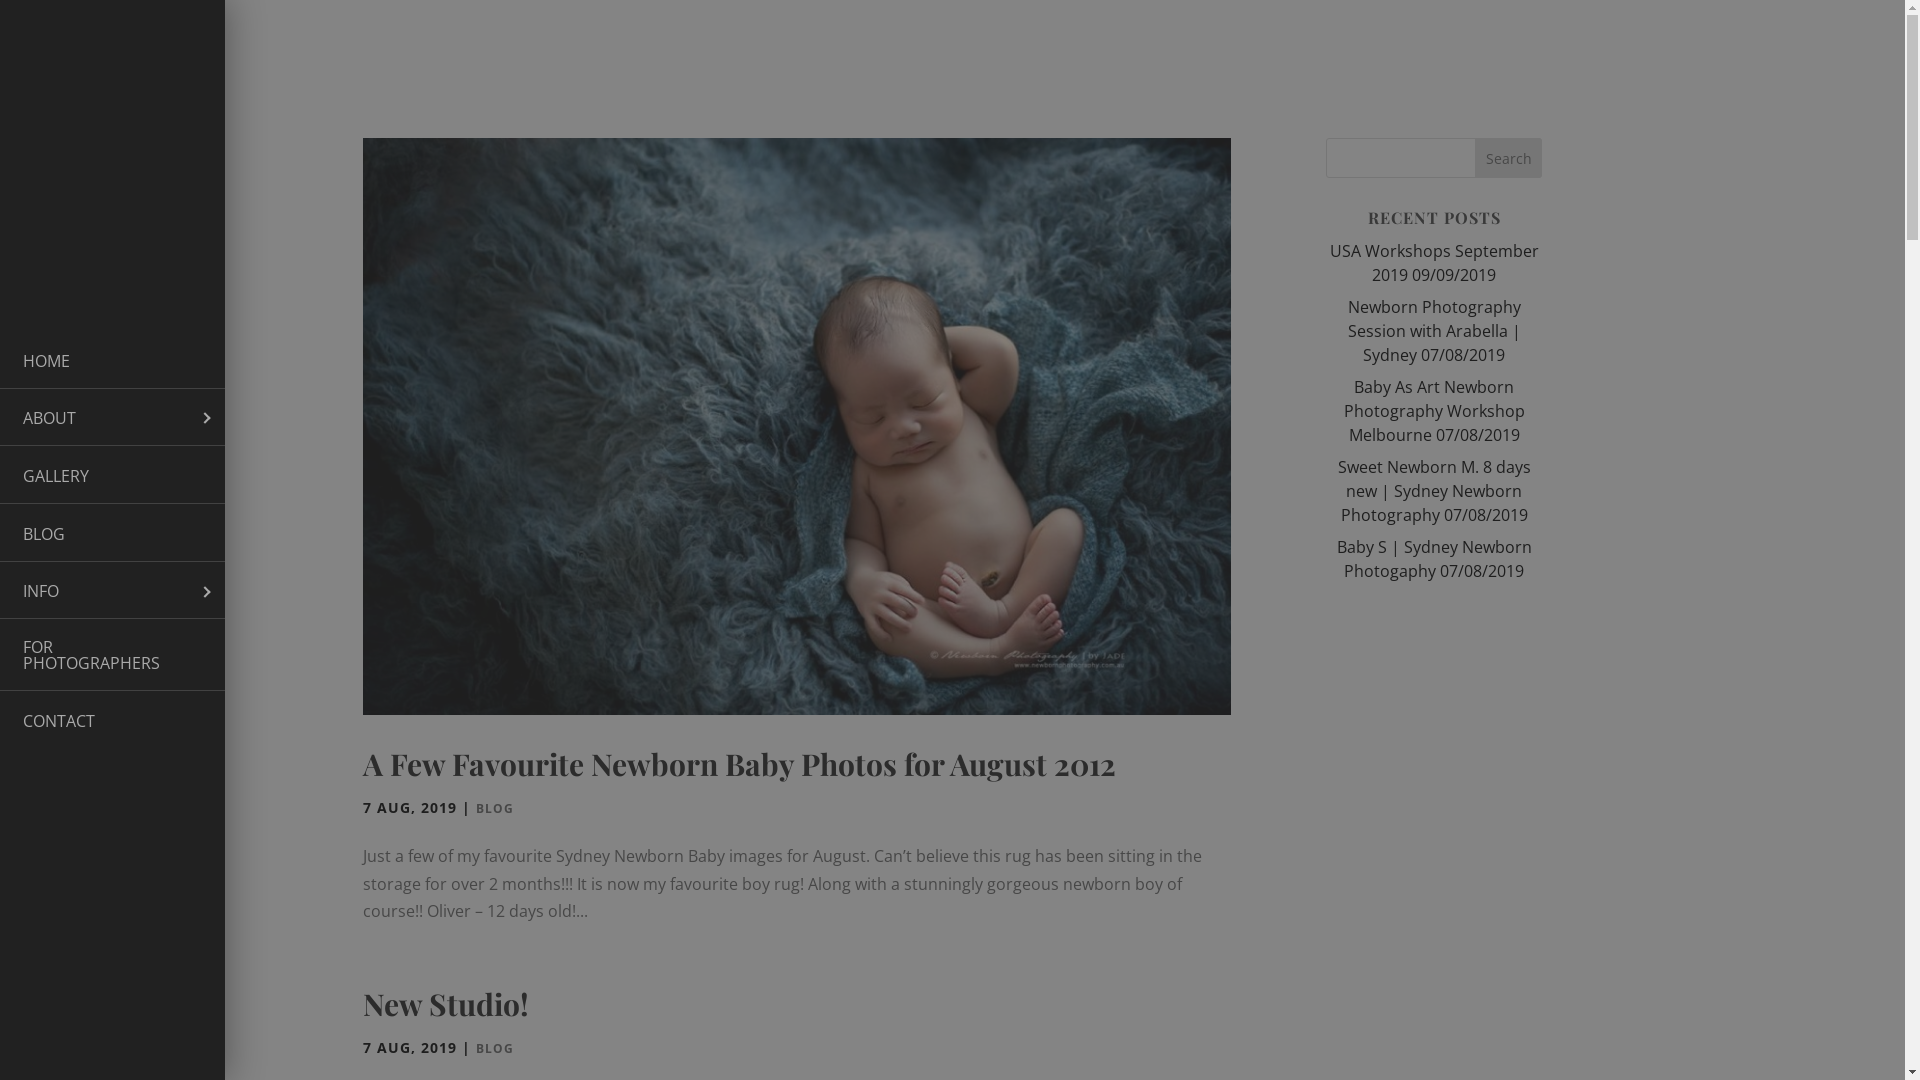 The width and height of the screenshot is (1920, 1080). What do you see at coordinates (445, 1004) in the screenshot?
I see `New Studio!` at bounding box center [445, 1004].